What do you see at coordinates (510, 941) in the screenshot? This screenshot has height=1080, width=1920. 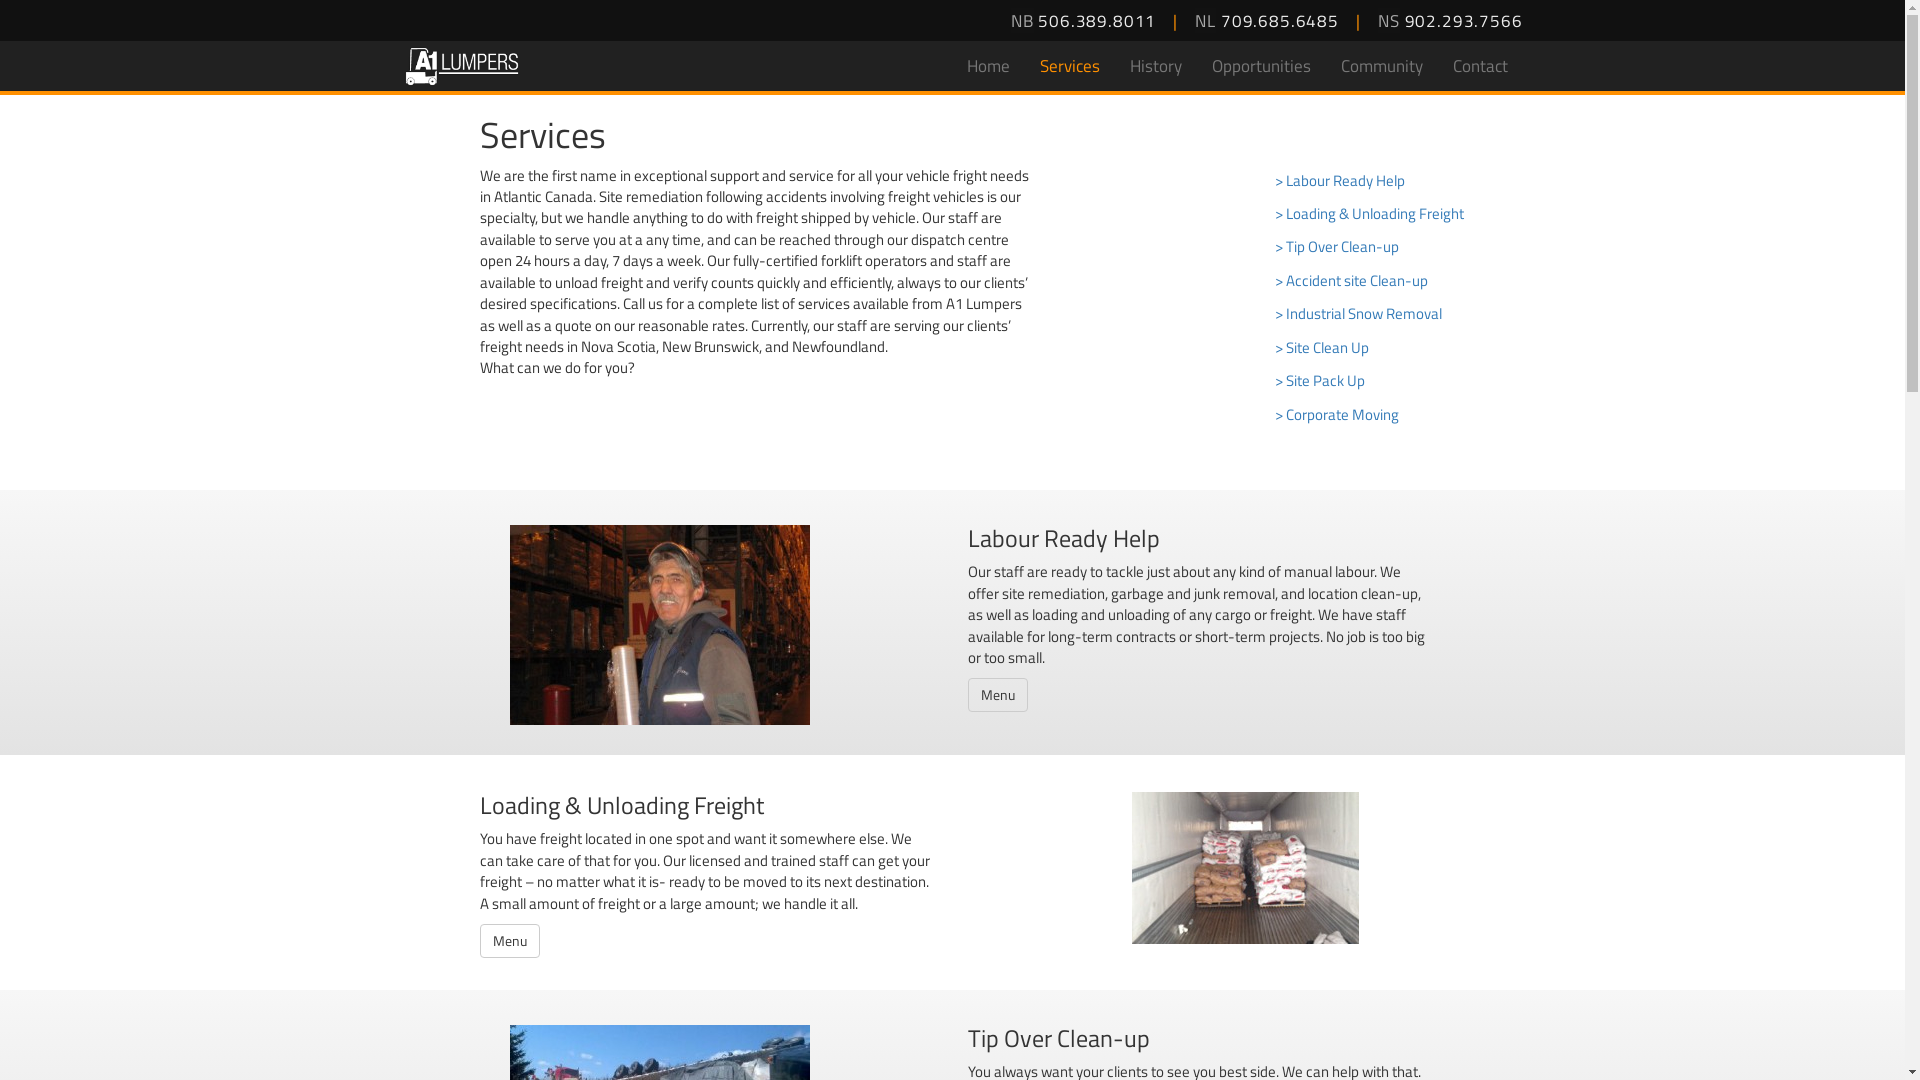 I see `Menu` at bounding box center [510, 941].